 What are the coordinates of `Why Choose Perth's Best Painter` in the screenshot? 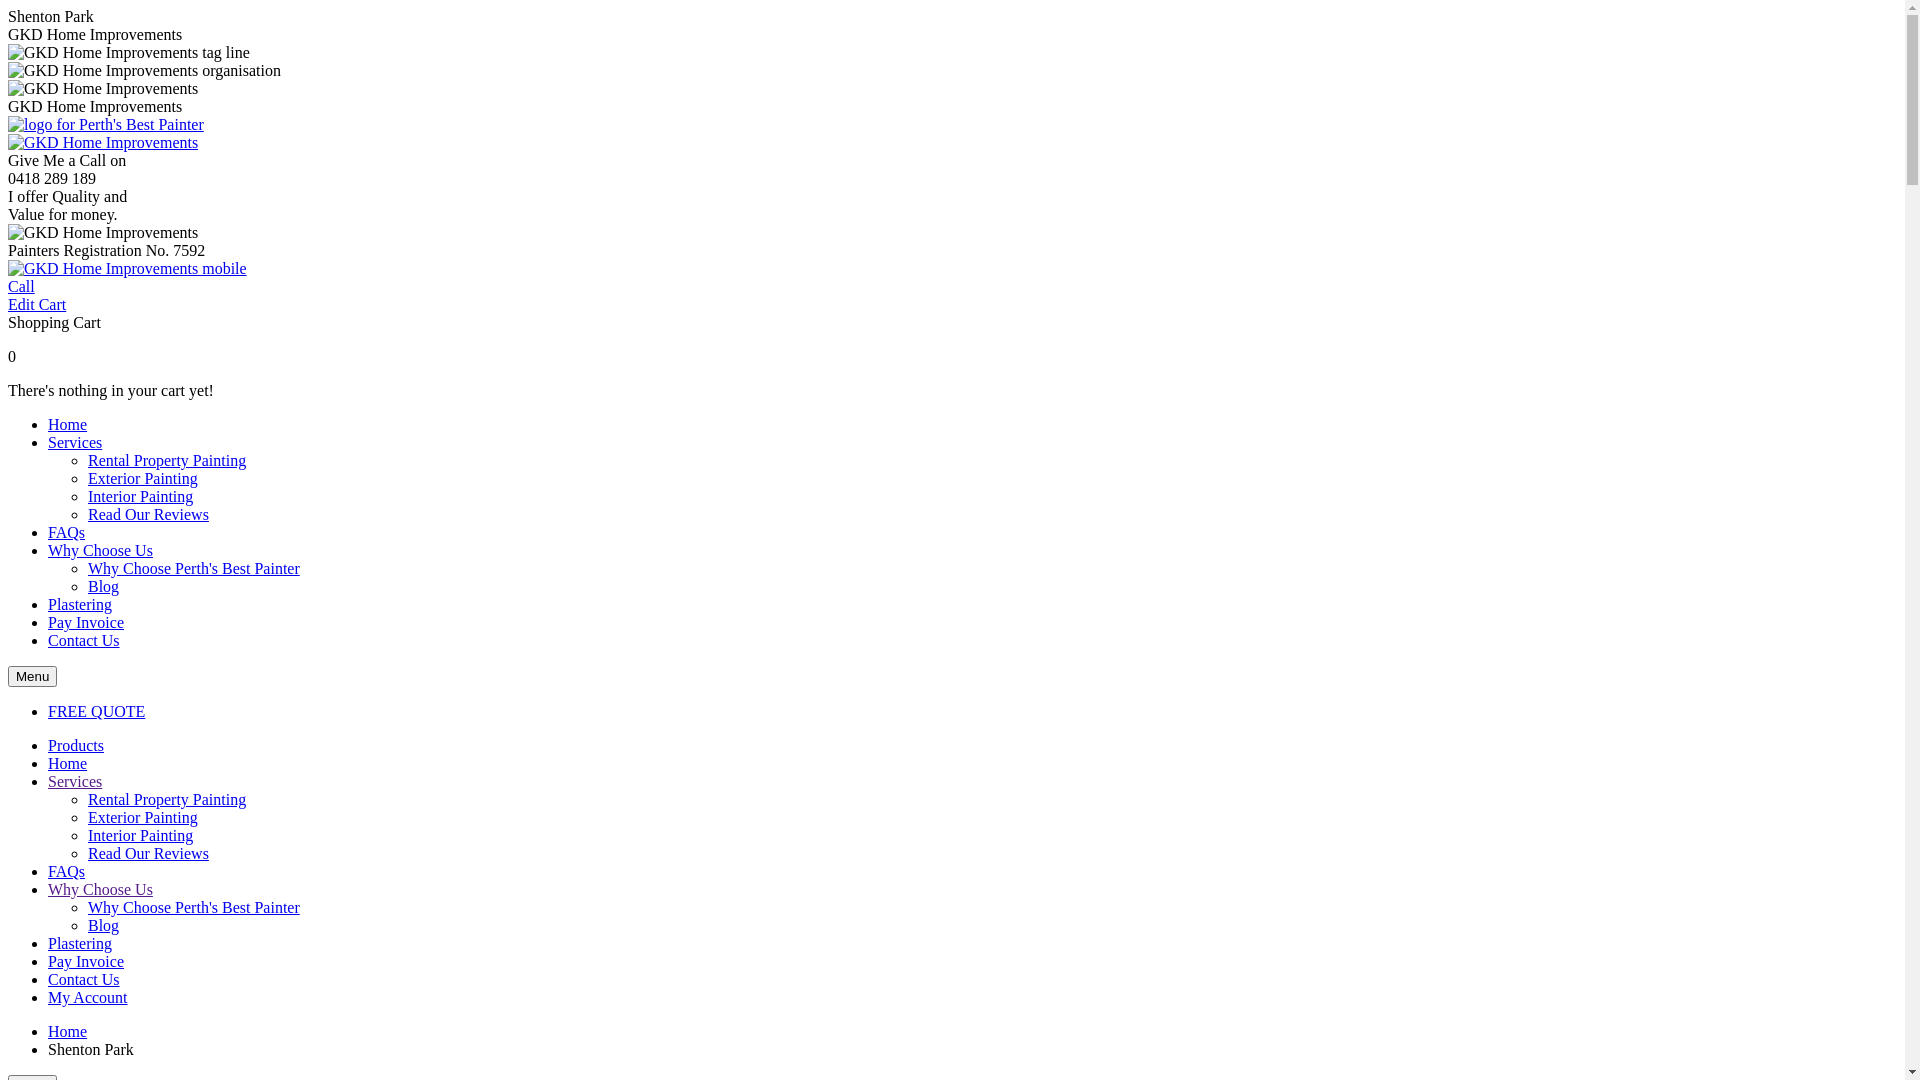 It's located at (194, 568).